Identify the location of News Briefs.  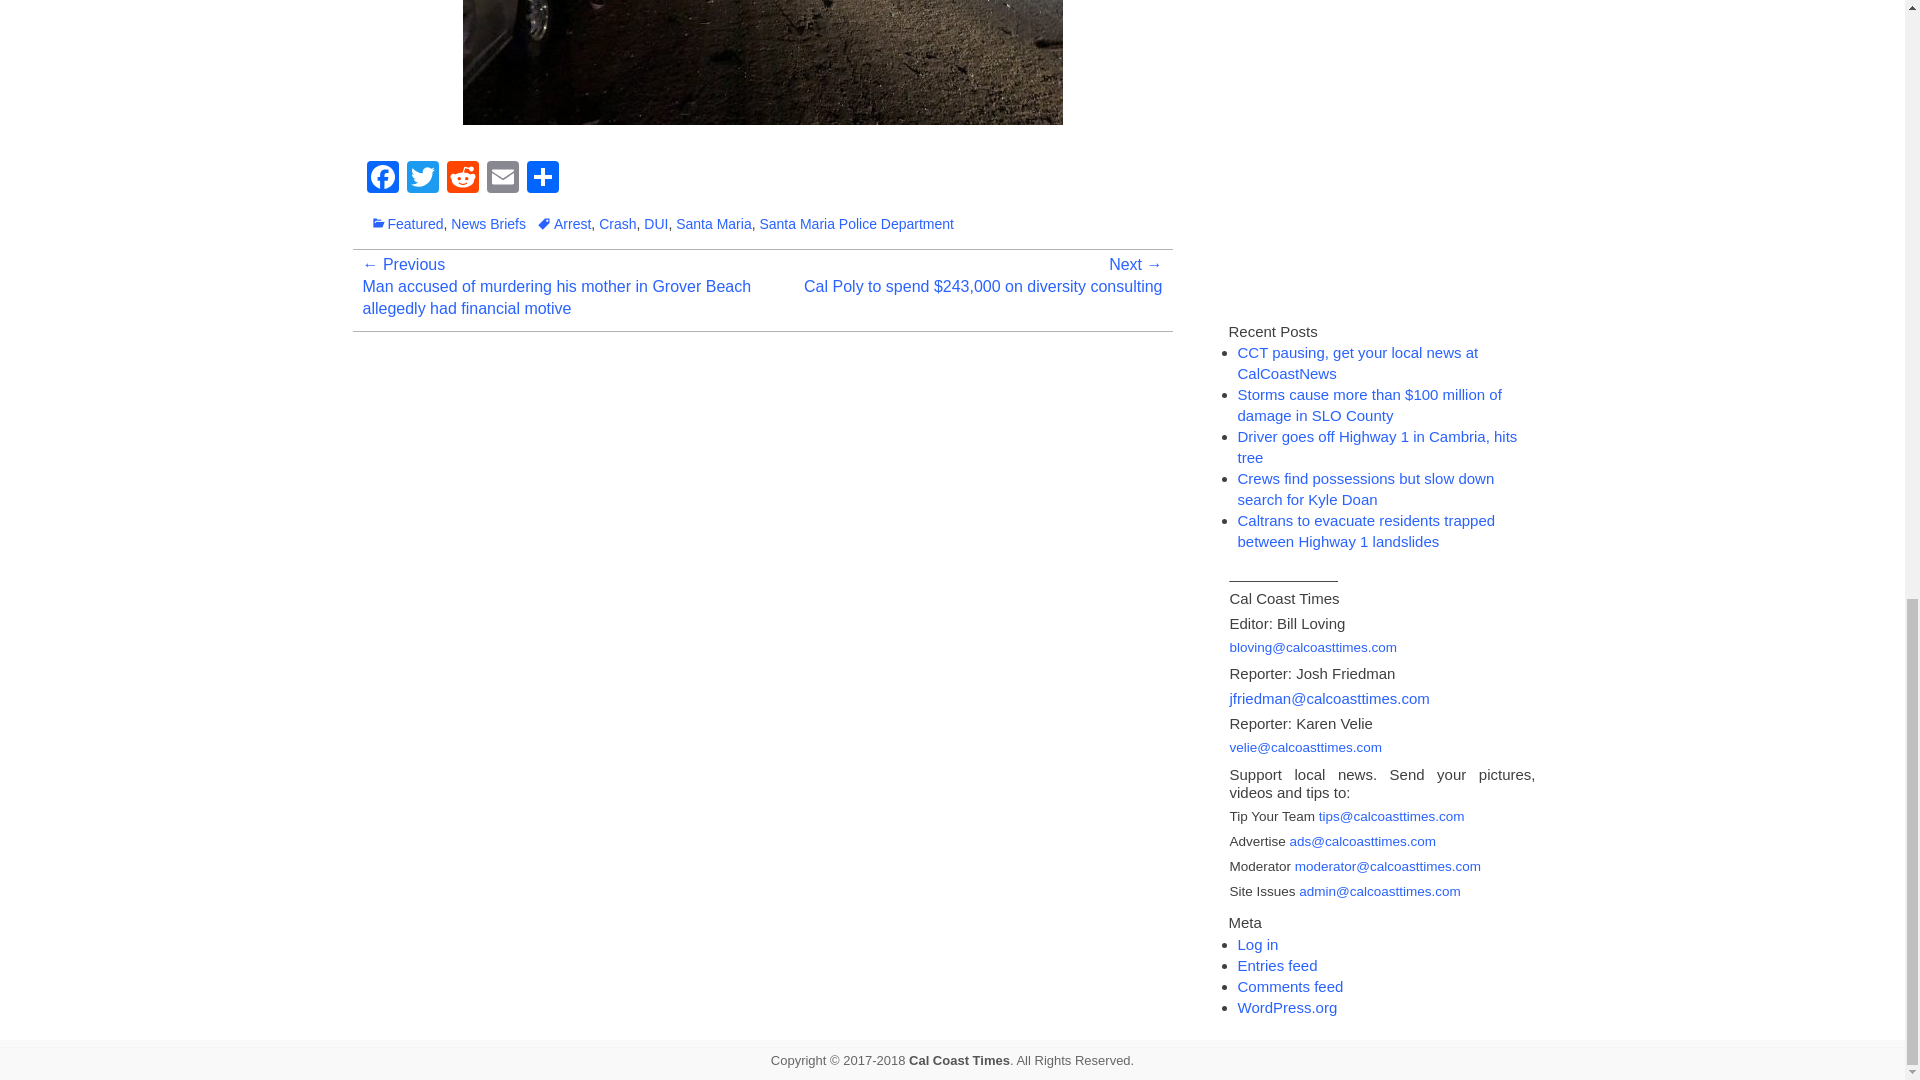
(488, 224).